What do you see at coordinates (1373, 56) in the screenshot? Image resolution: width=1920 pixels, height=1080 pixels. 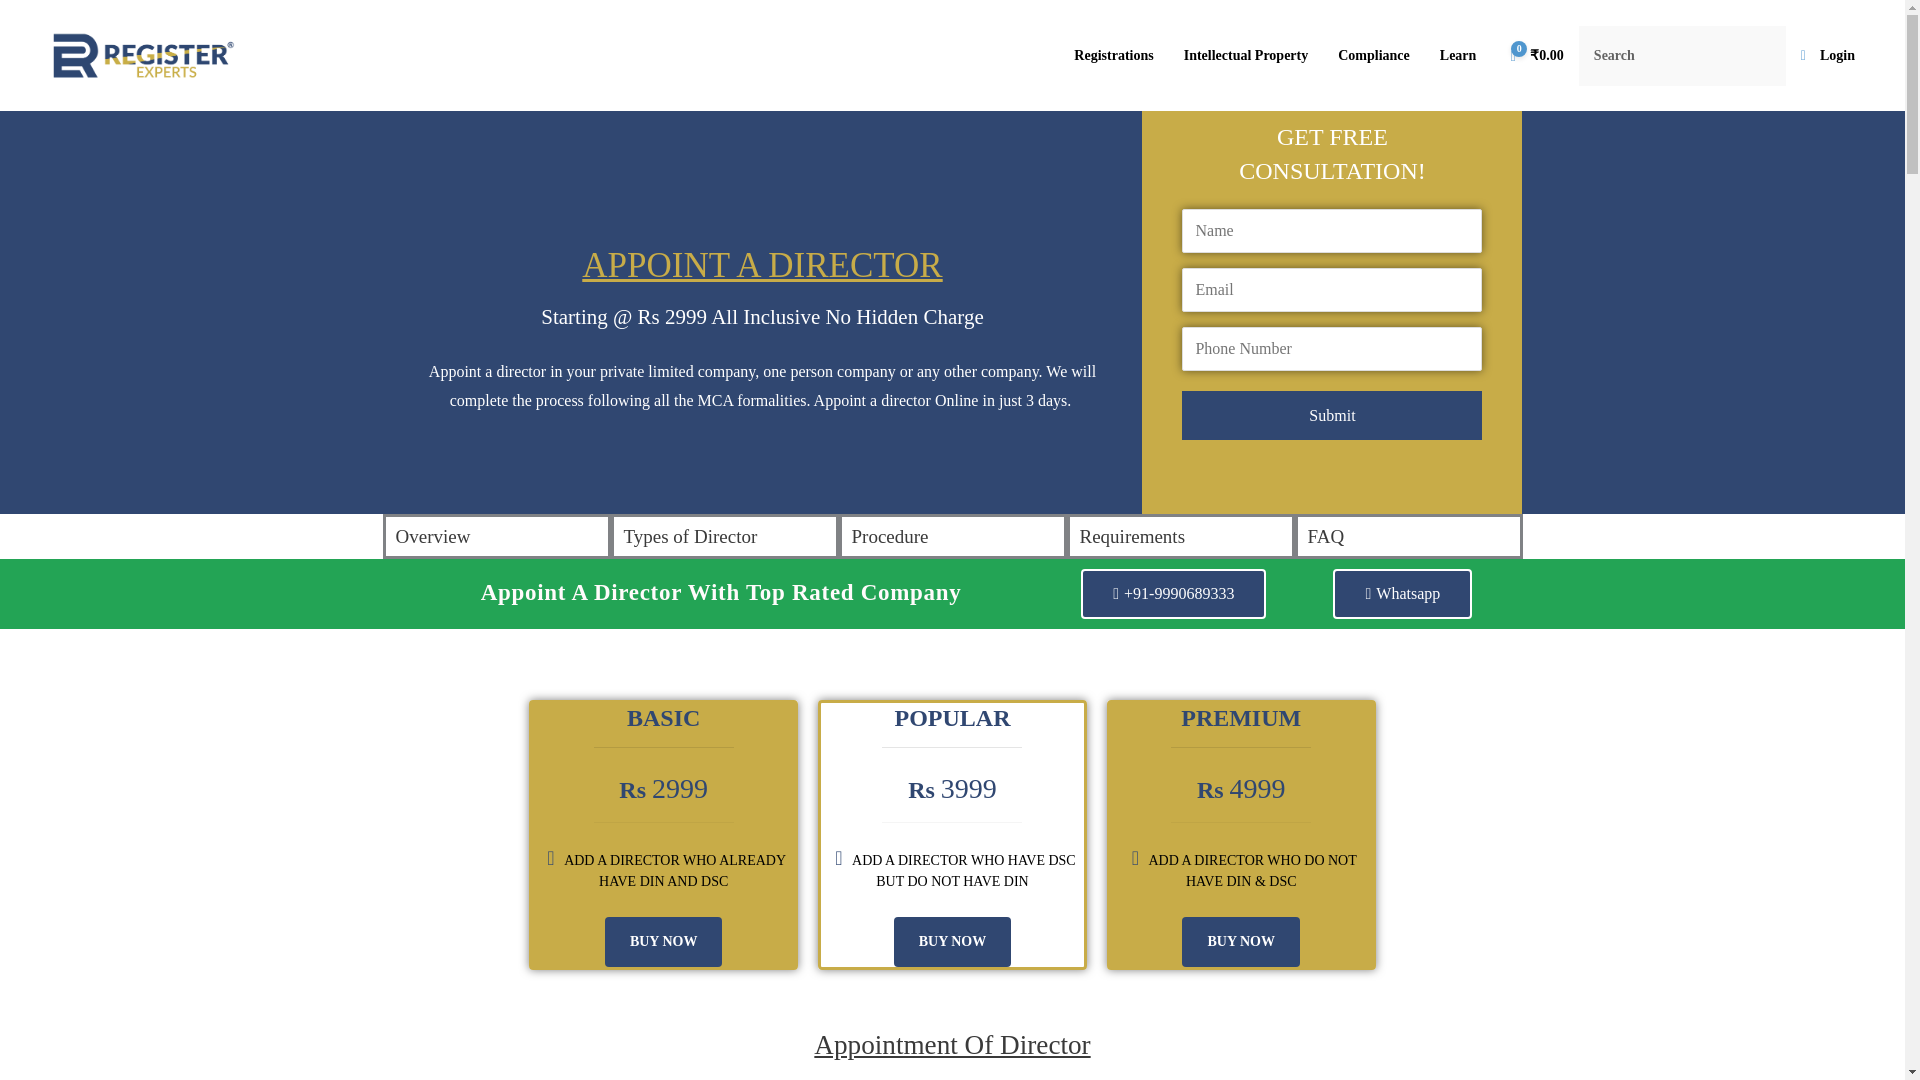 I see `Compliance` at bounding box center [1373, 56].